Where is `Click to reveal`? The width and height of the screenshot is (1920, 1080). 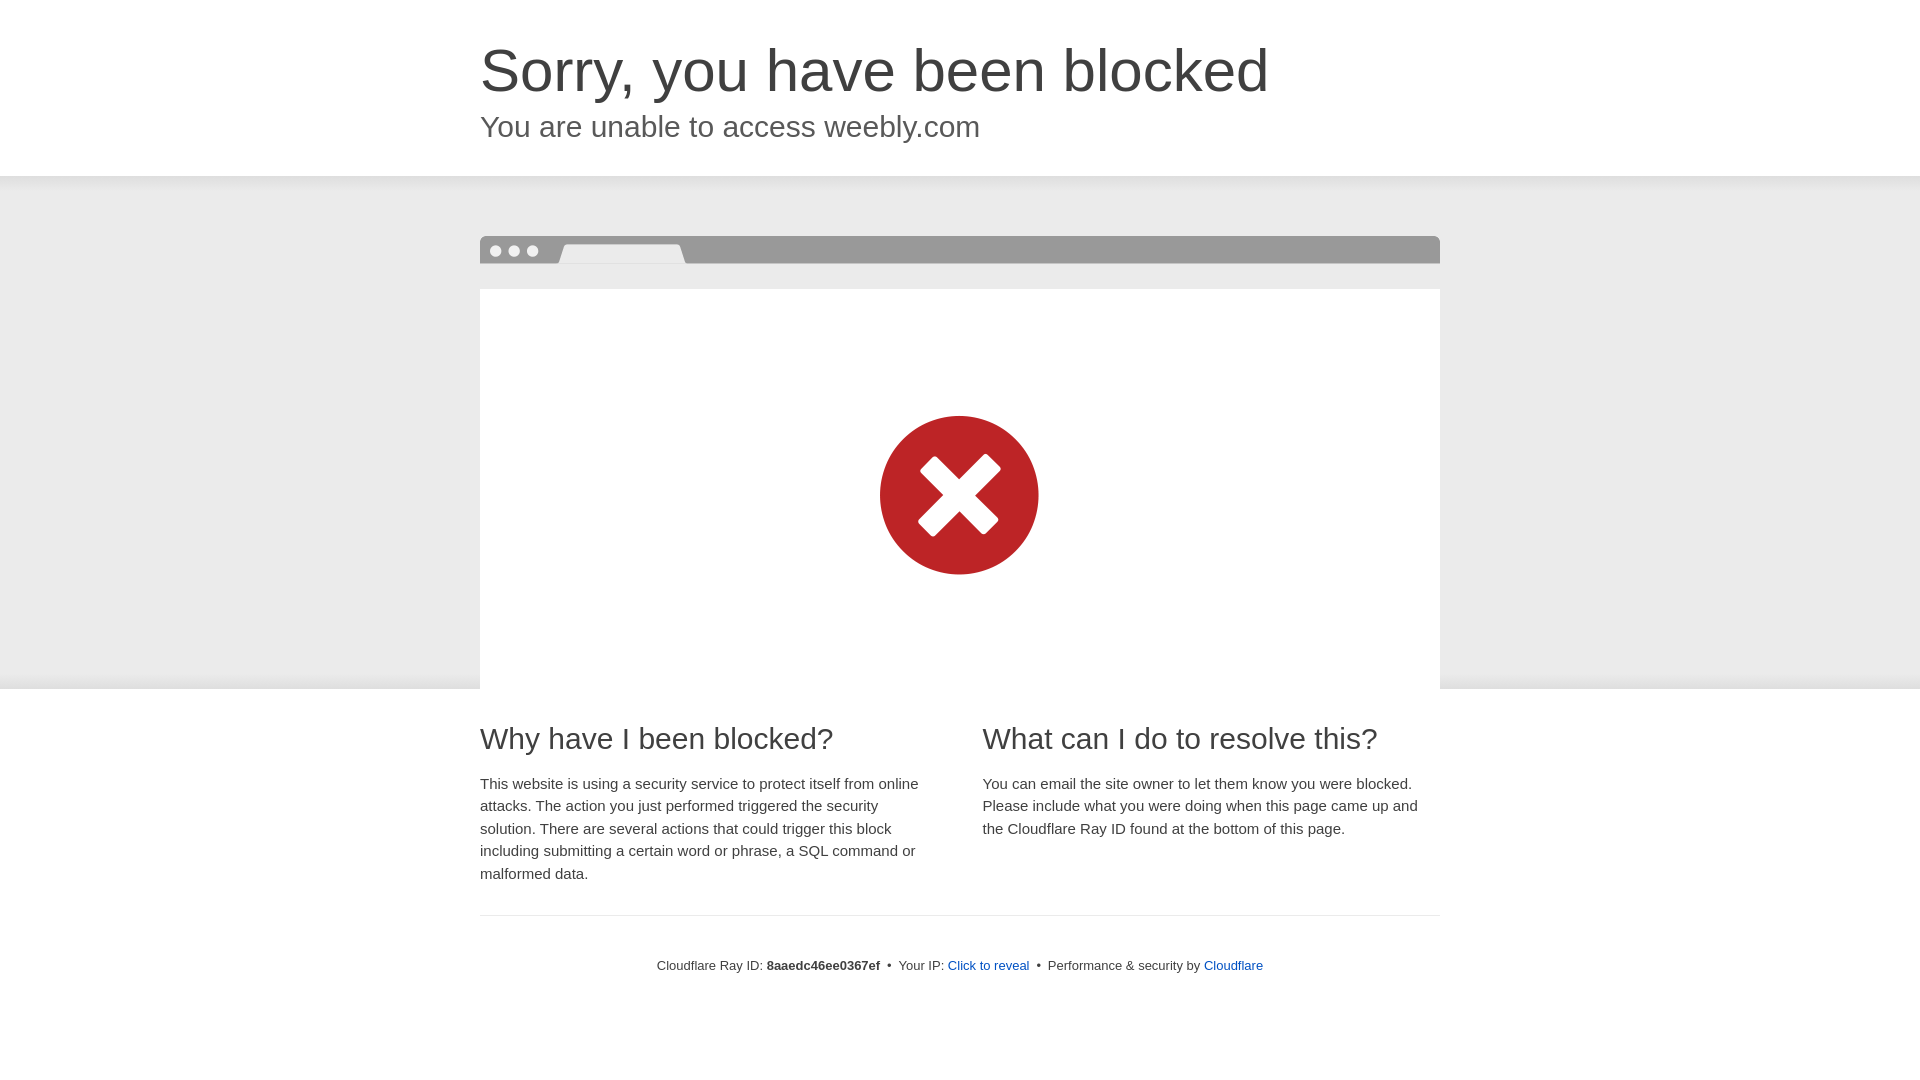 Click to reveal is located at coordinates (988, 966).